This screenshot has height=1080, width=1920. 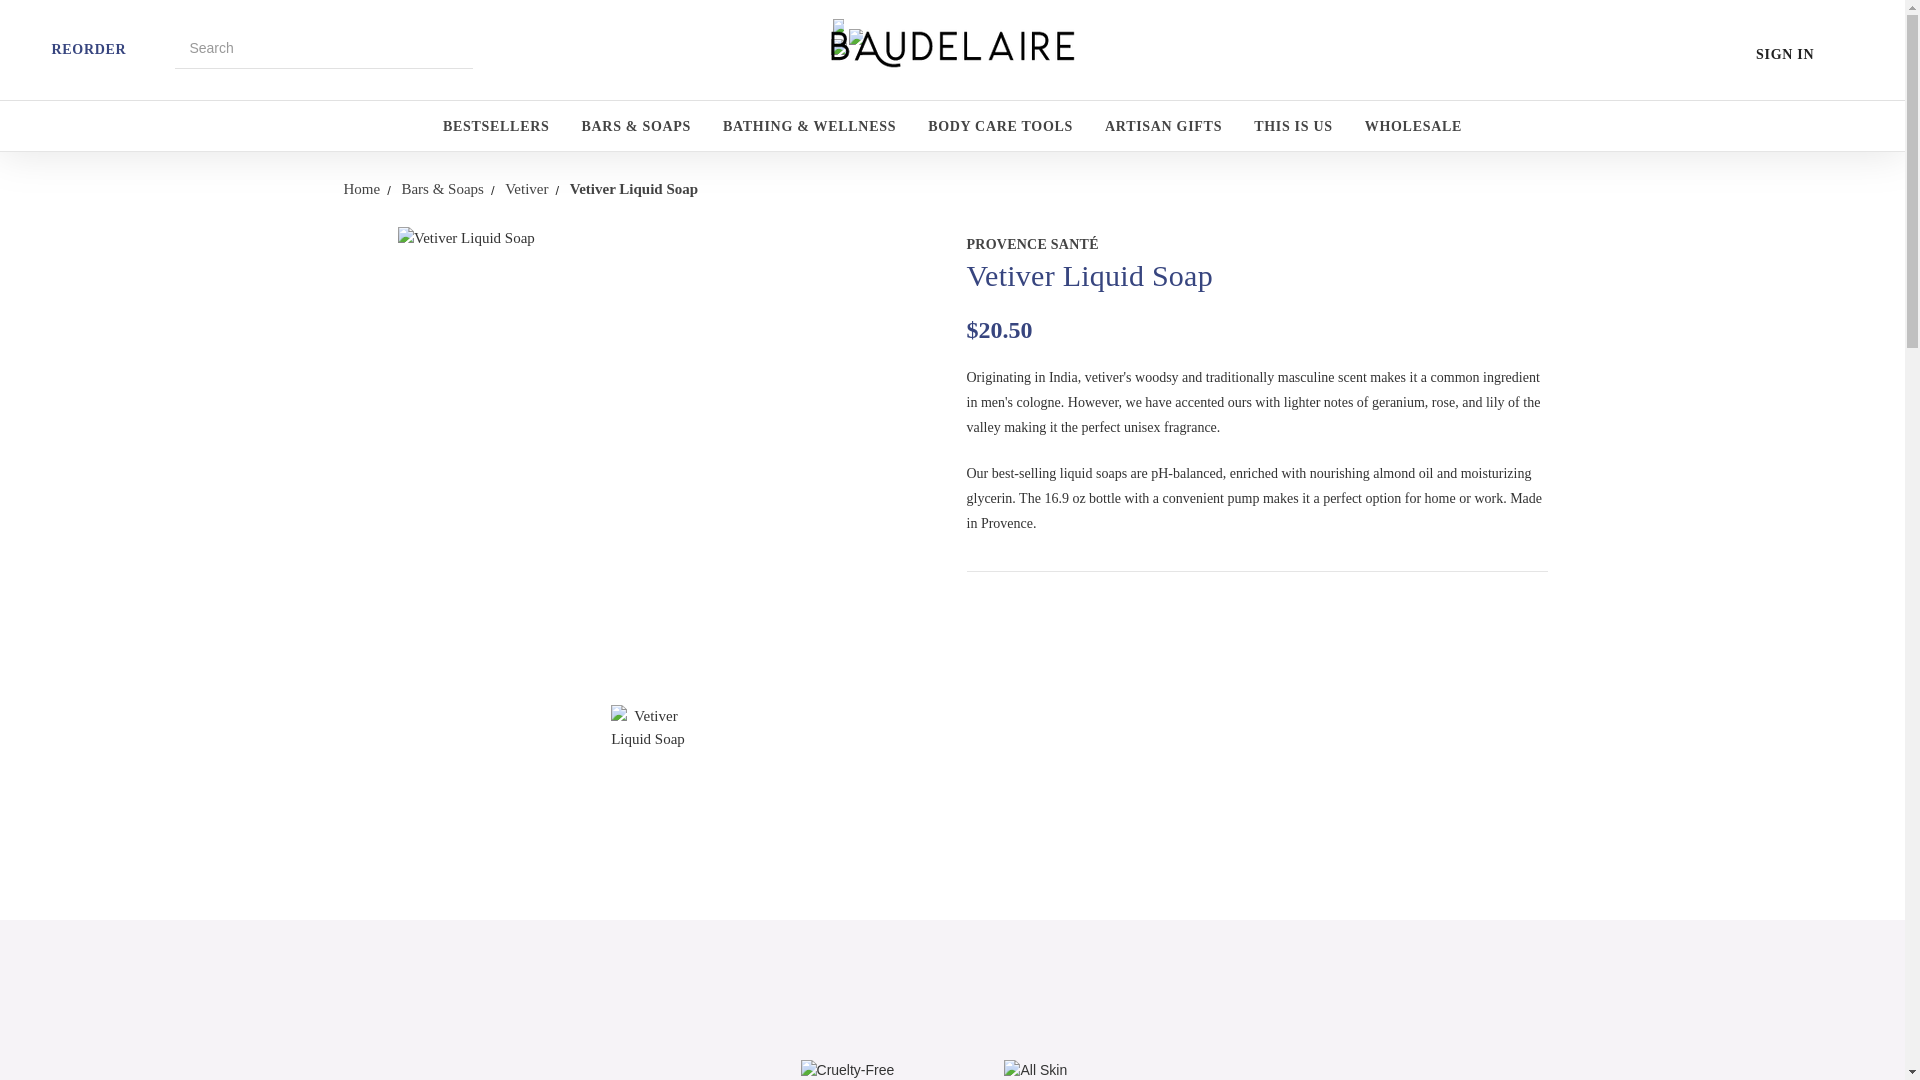 What do you see at coordinates (496, 130) in the screenshot?
I see `BESTSELLERS` at bounding box center [496, 130].